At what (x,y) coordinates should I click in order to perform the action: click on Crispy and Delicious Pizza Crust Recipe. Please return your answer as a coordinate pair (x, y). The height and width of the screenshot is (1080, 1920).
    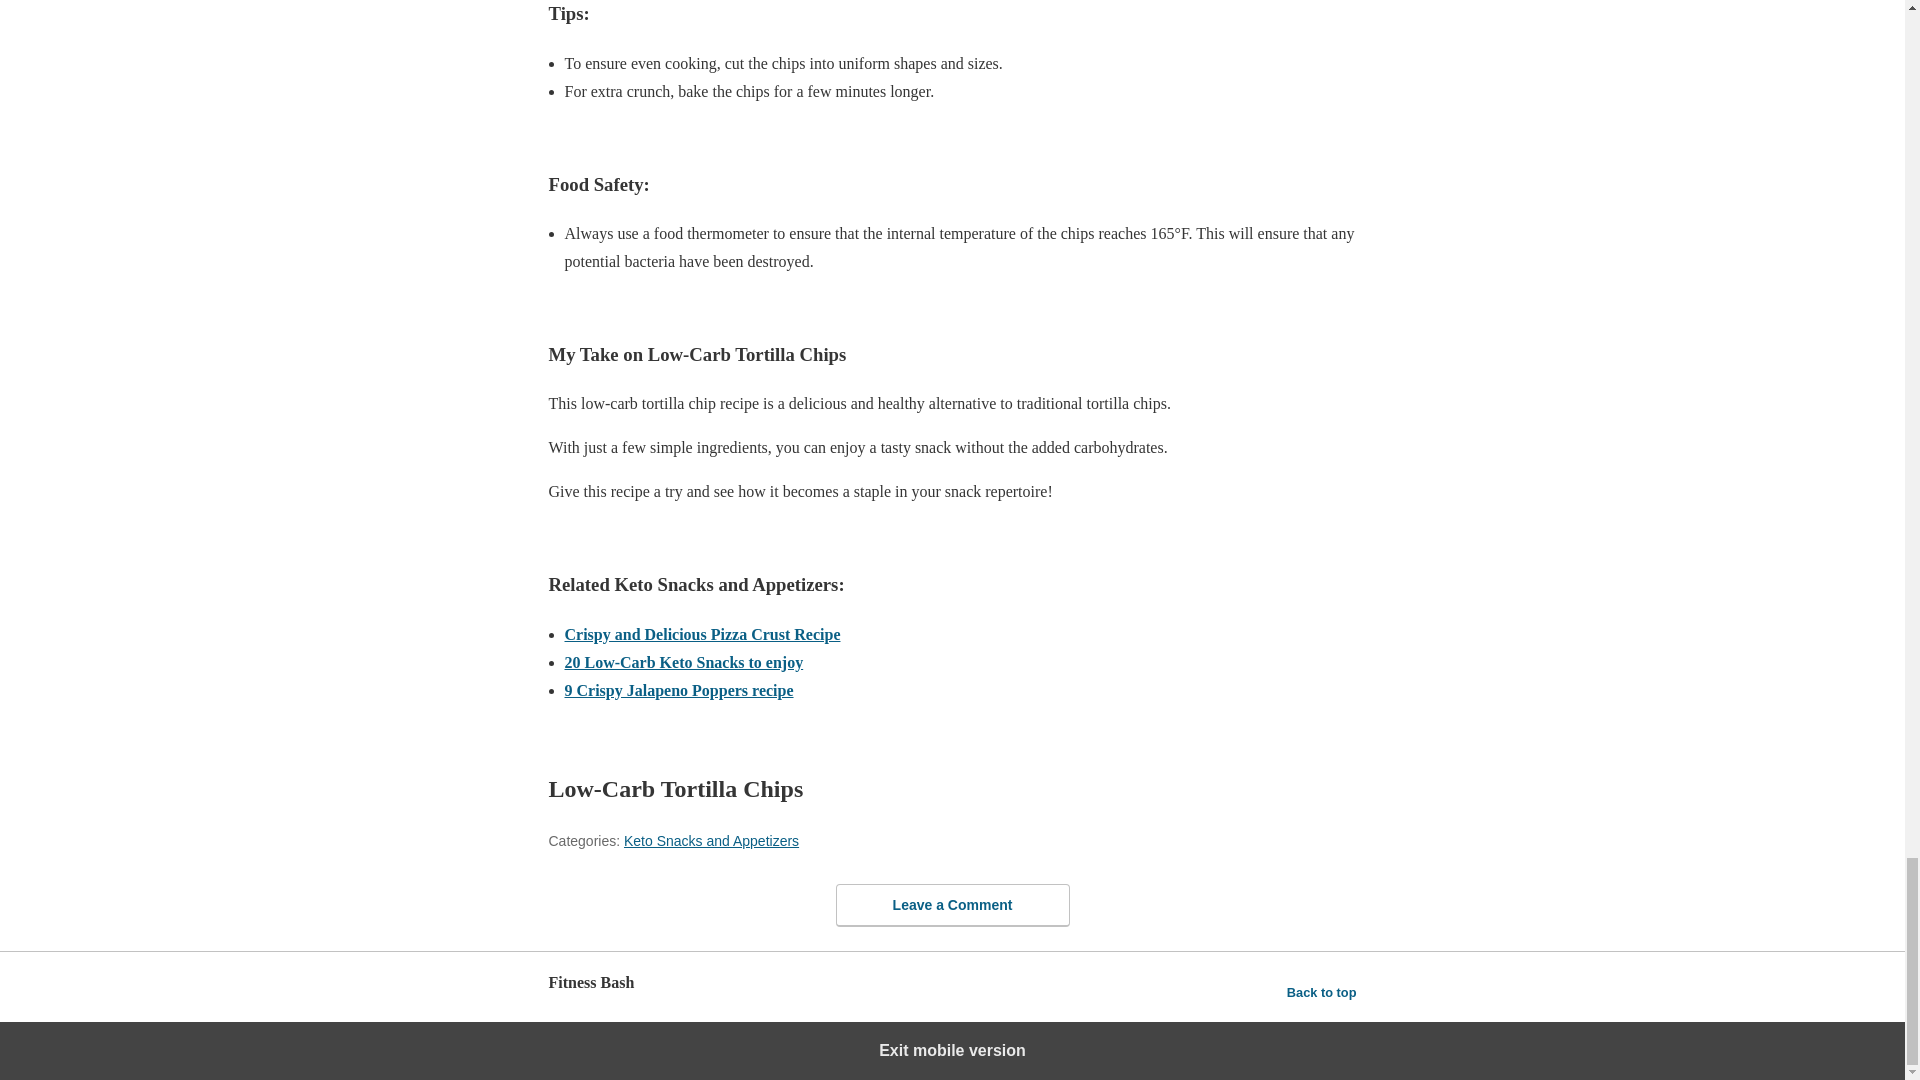
    Looking at the image, I should click on (702, 634).